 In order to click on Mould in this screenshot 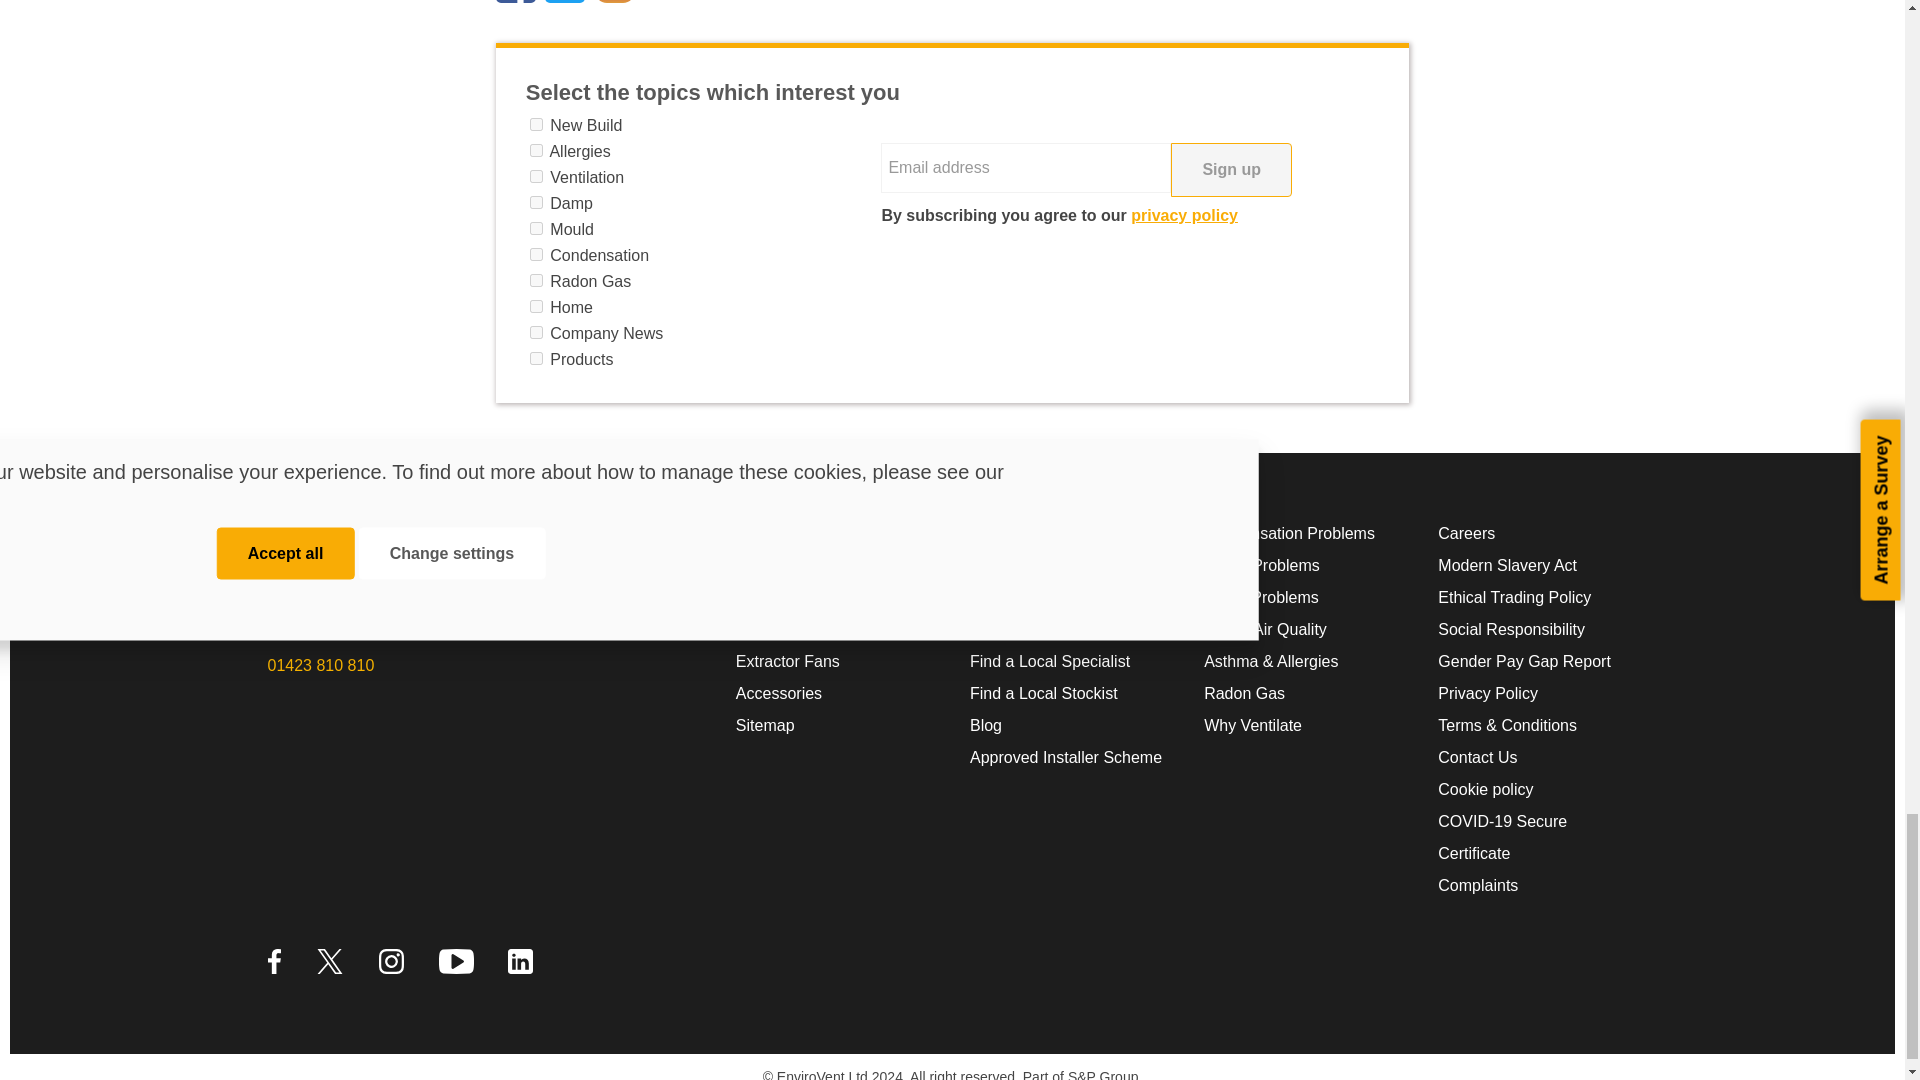, I will do `click(536, 228)`.